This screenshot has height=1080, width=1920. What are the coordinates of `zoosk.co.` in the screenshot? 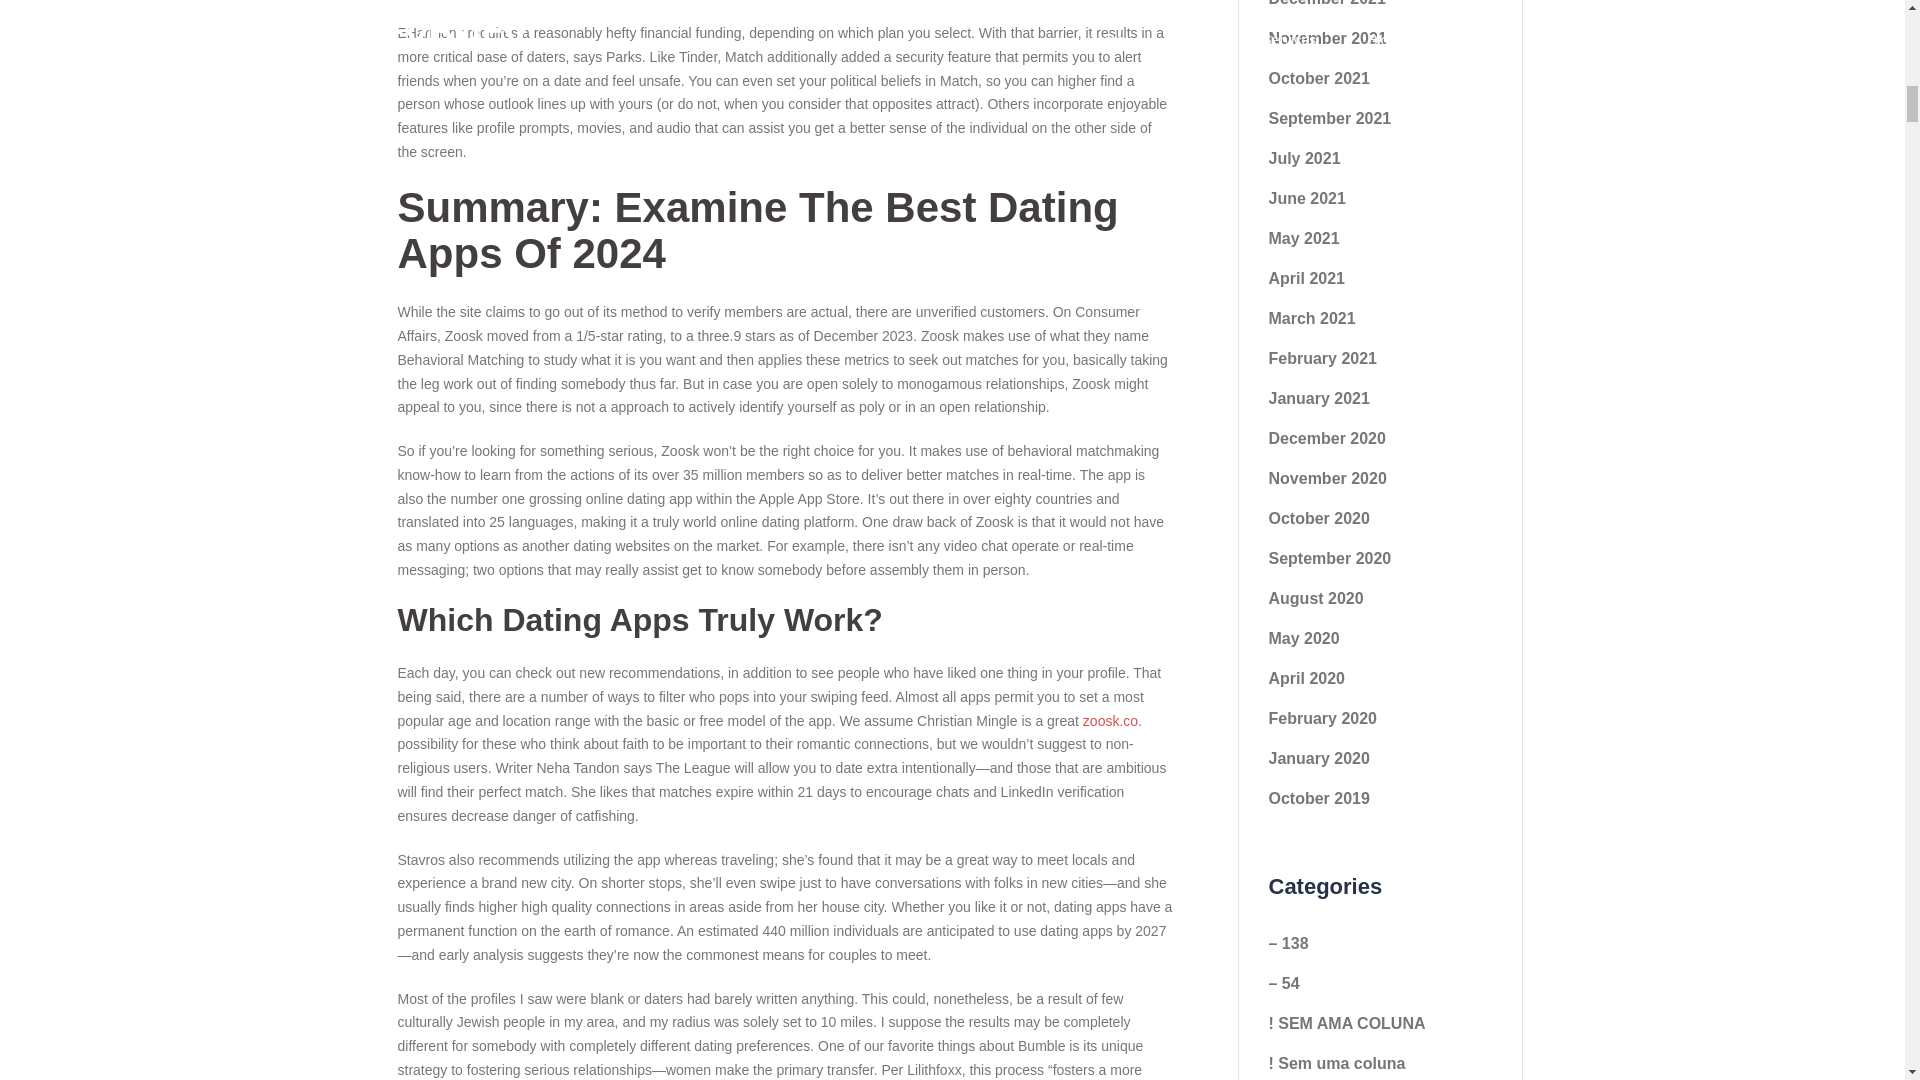 It's located at (1112, 720).